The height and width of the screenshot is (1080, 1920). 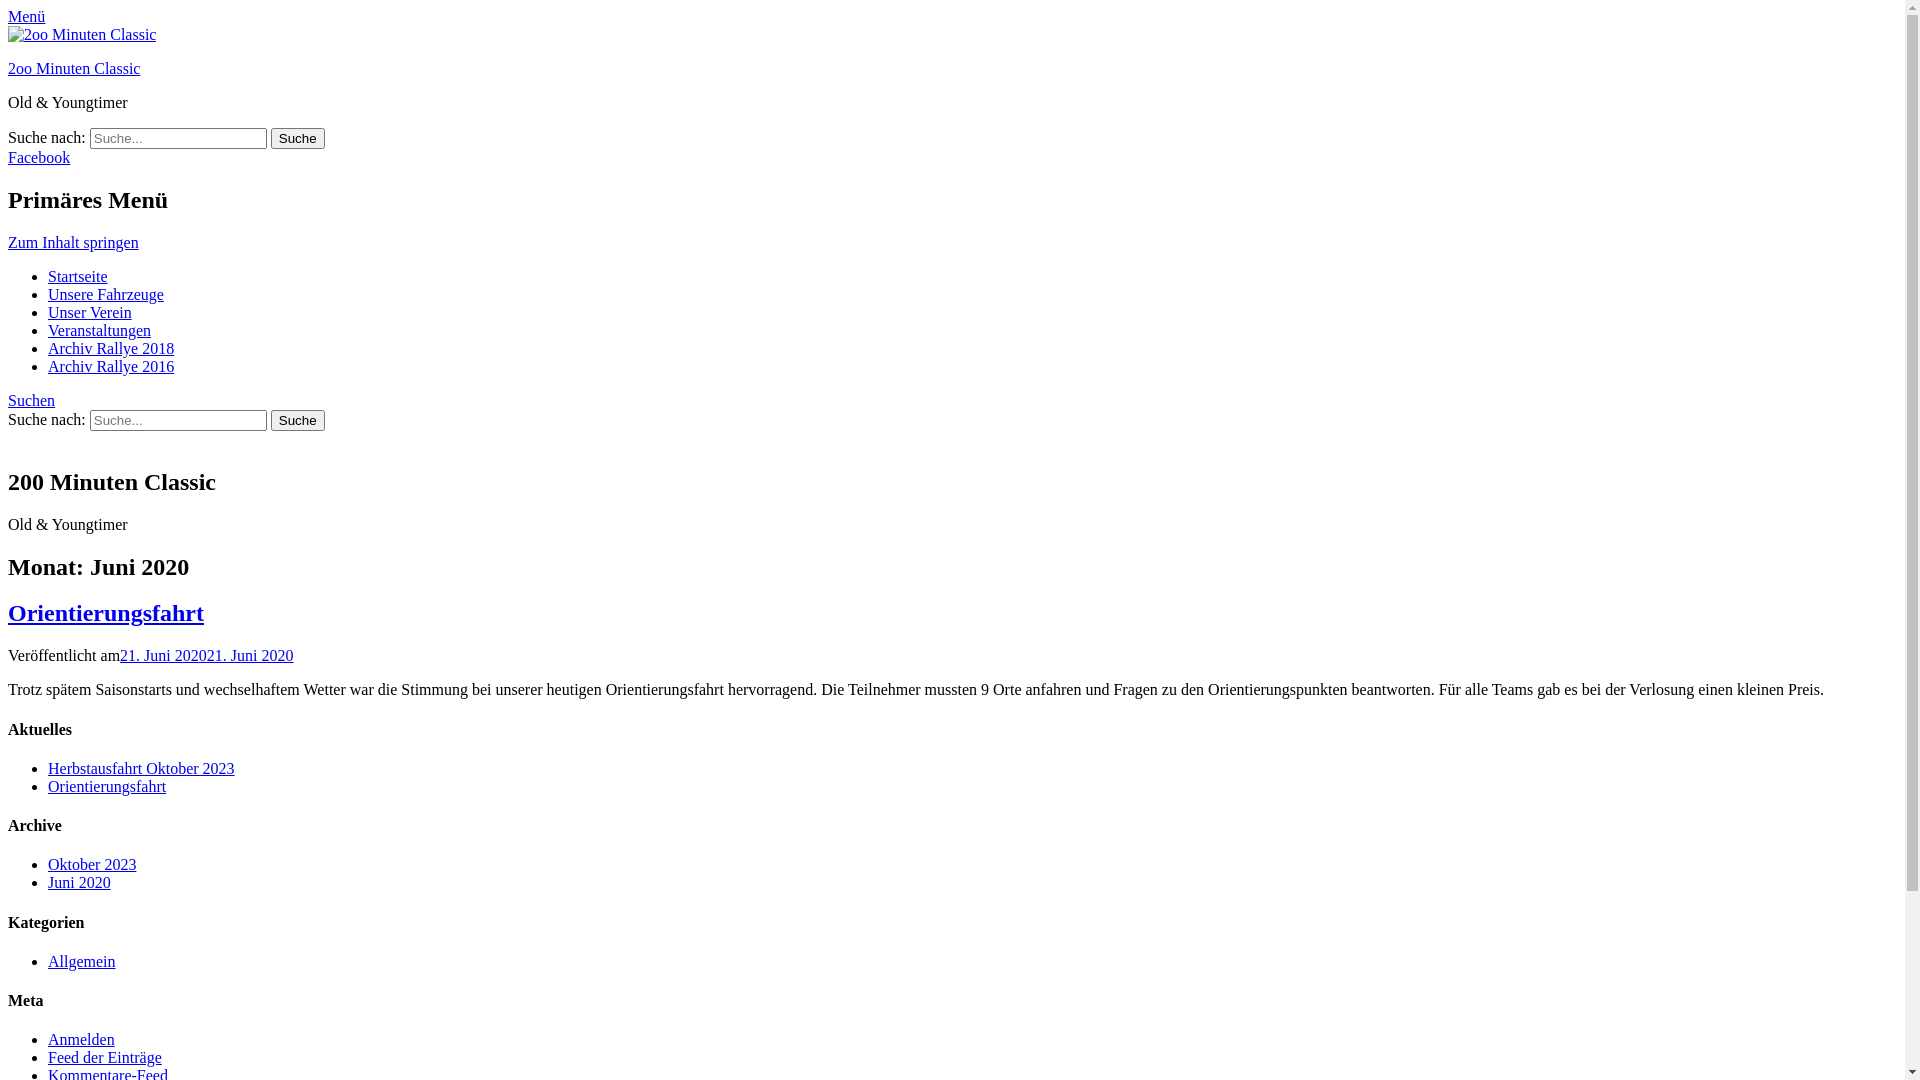 What do you see at coordinates (298, 138) in the screenshot?
I see `Suche` at bounding box center [298, 138].